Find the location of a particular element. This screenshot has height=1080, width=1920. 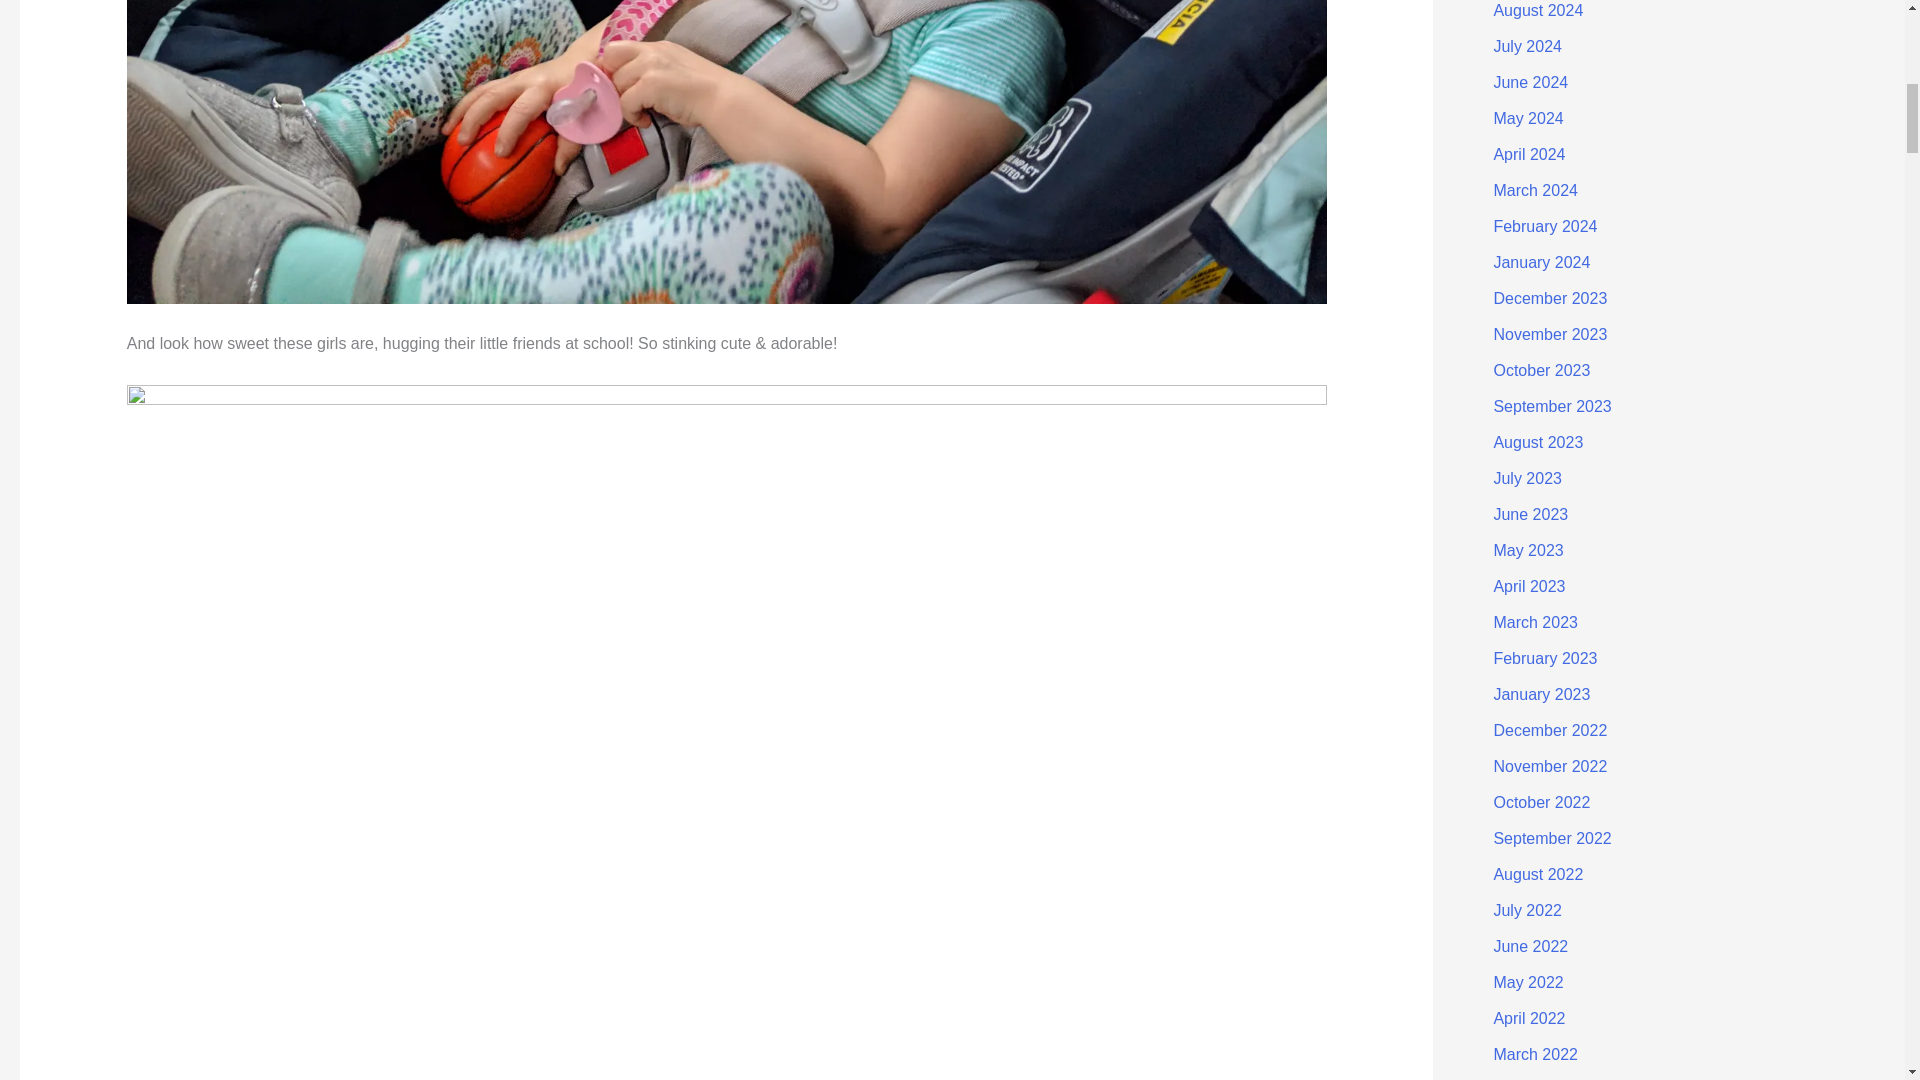

October 2023 is located at coordinates (1541, 370).